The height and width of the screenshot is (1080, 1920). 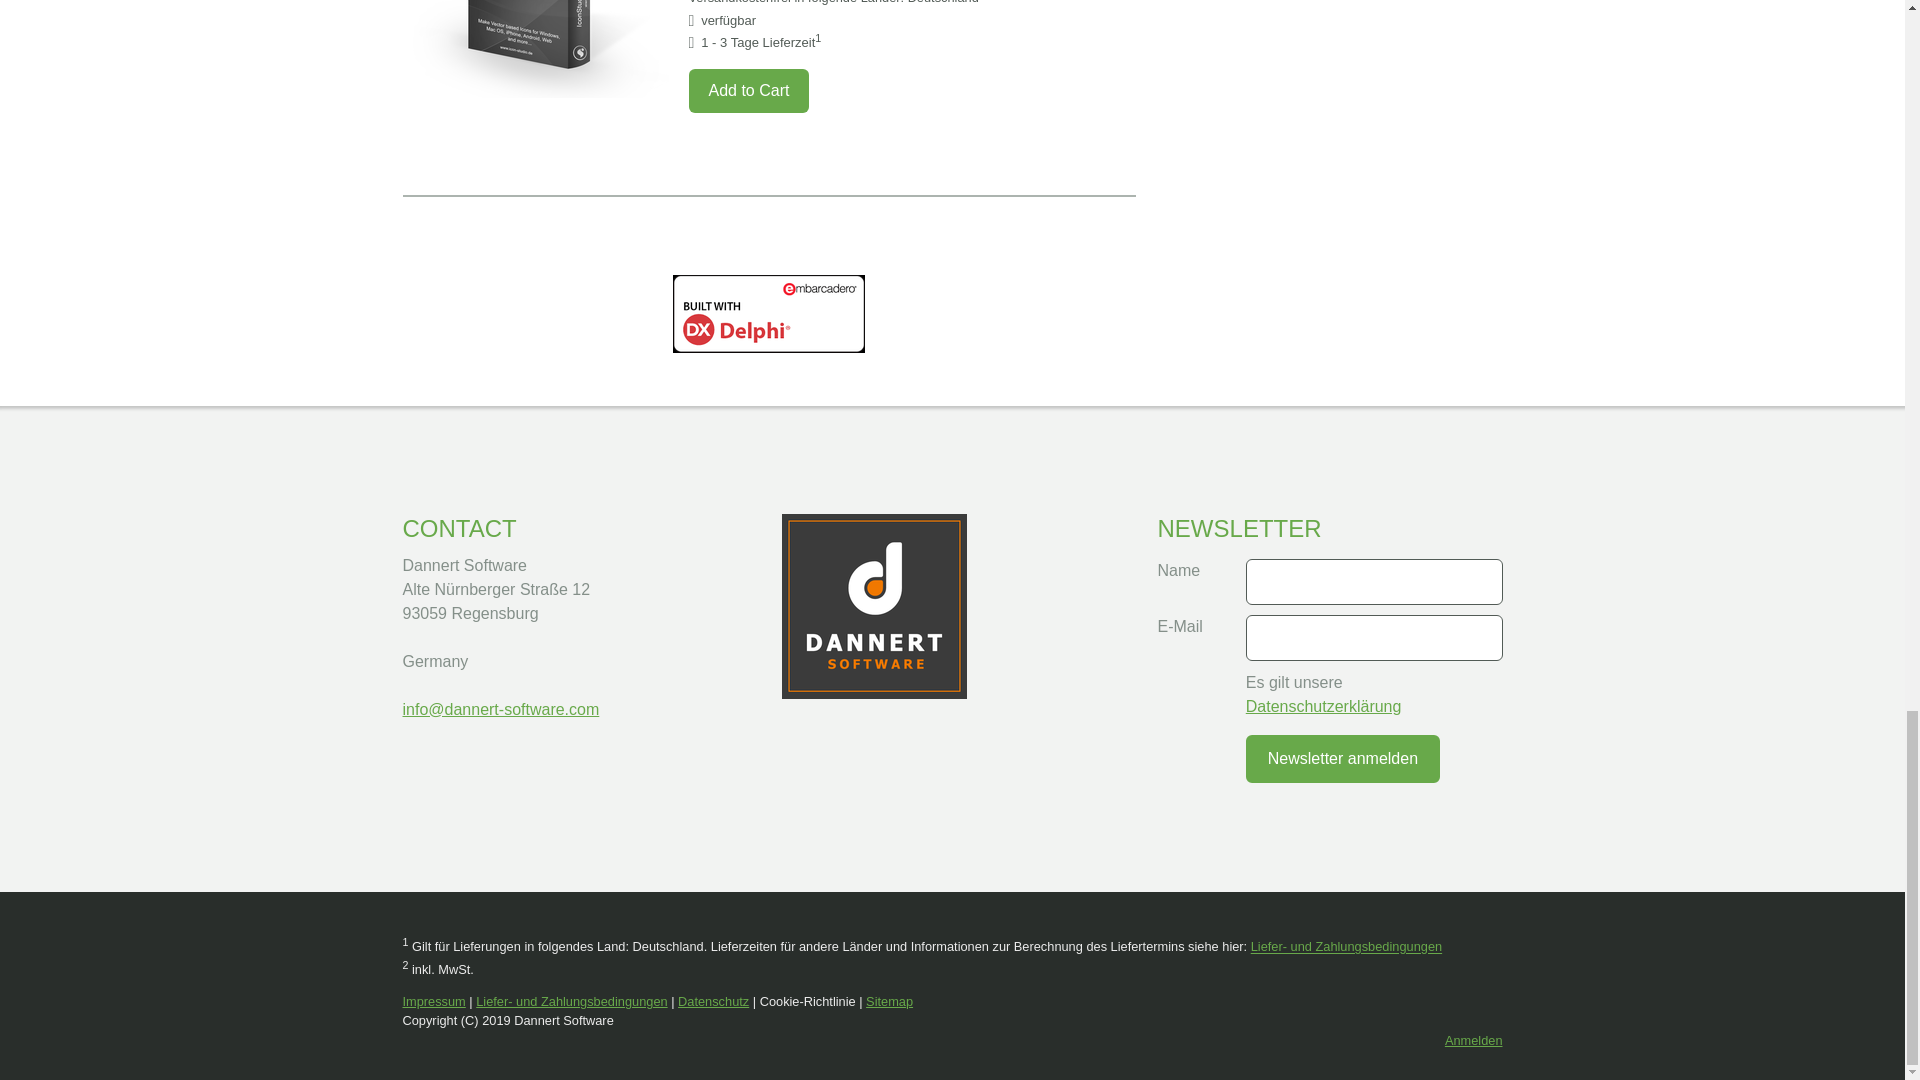 I want to click on Anmelden, so click(x=1474, y=1040).